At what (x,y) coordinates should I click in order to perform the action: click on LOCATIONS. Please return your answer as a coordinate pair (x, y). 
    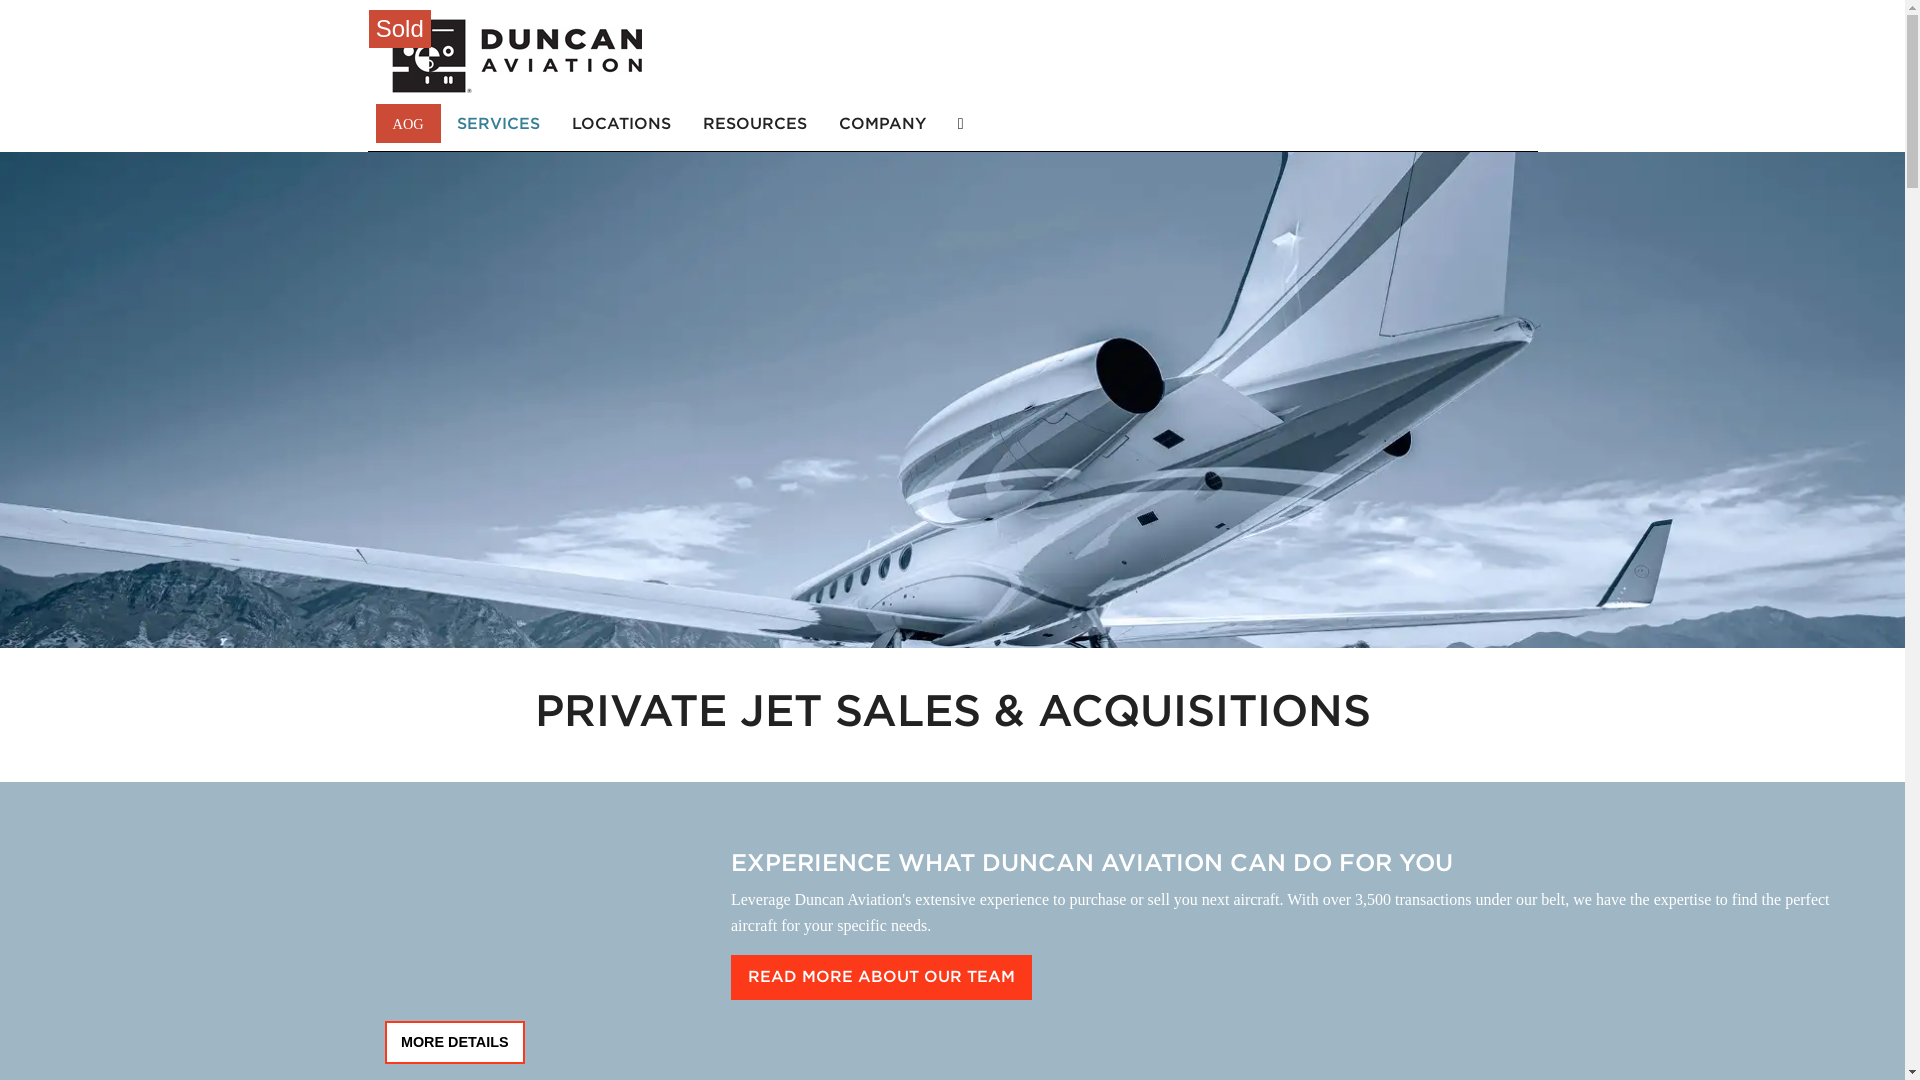
    Looking at the image, I should click on (622, 122).